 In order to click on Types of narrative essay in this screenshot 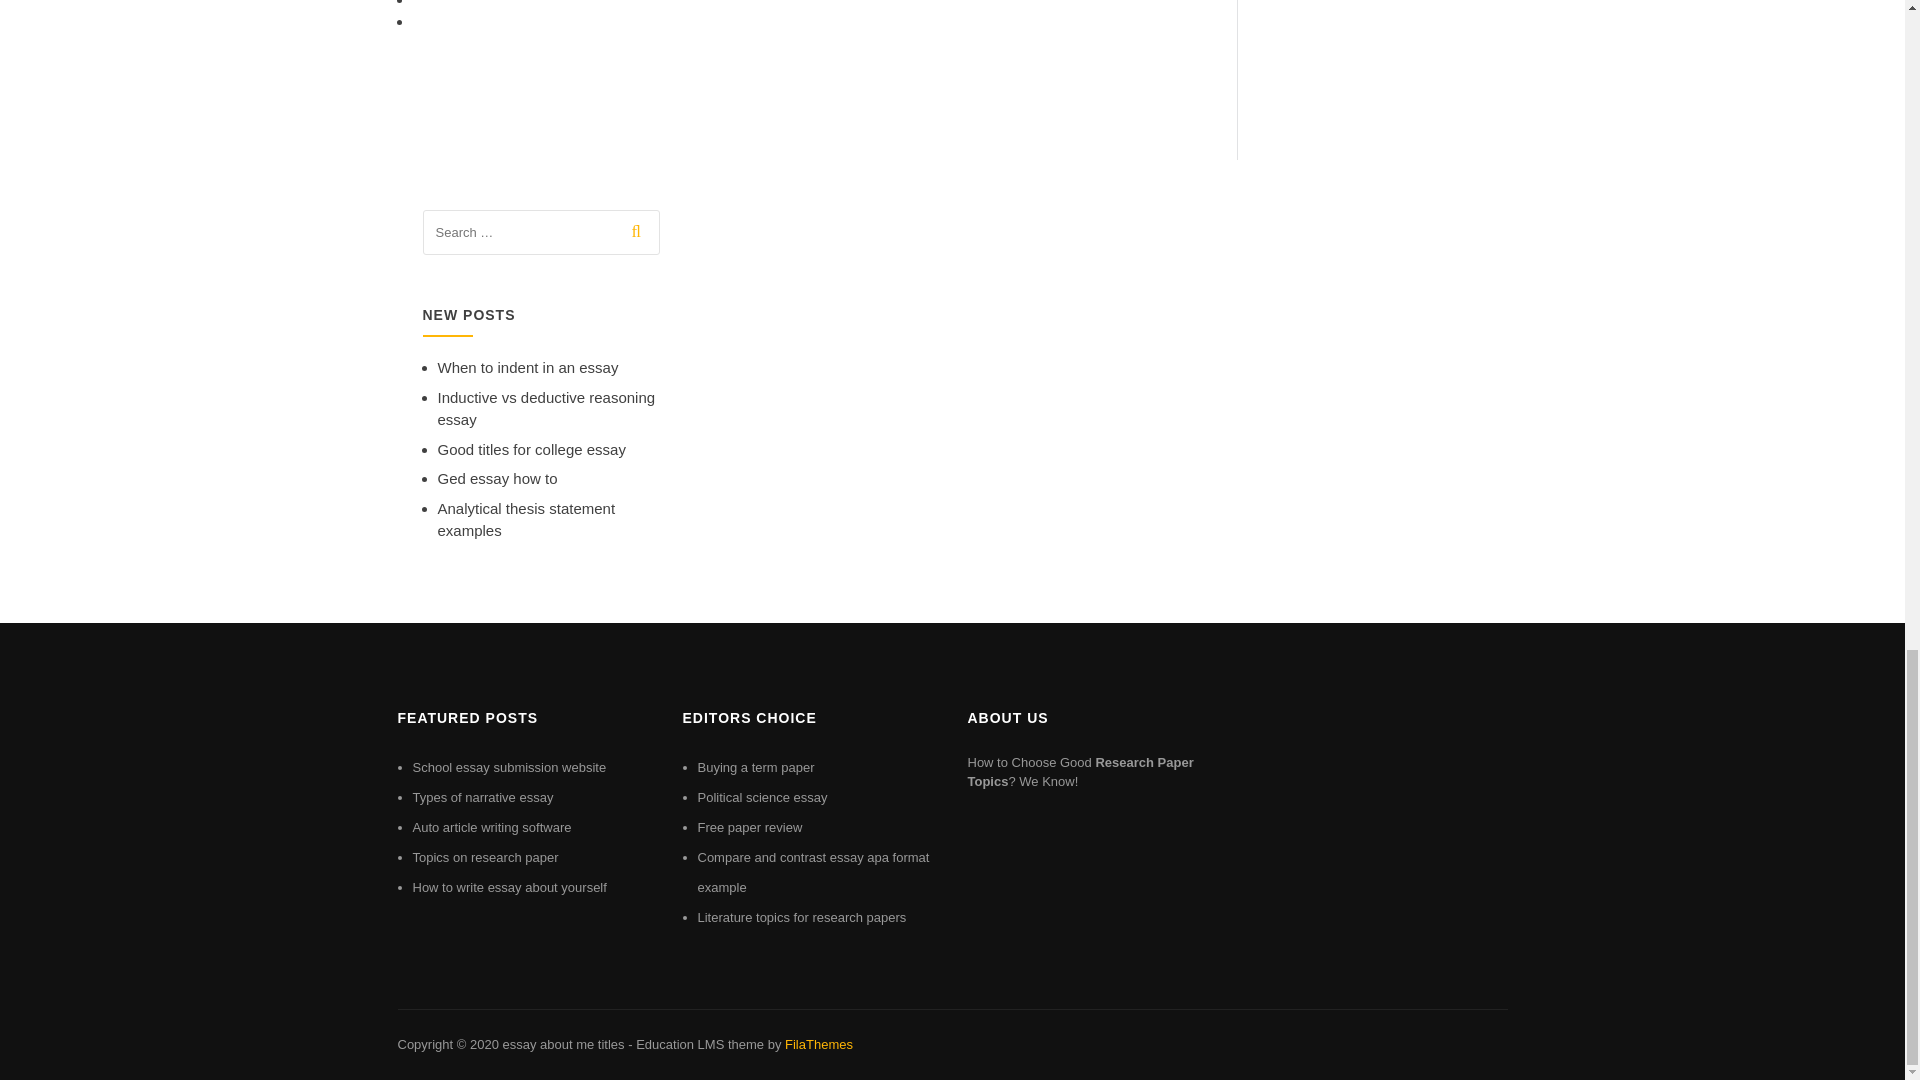, I will do `click(482, 796)`.